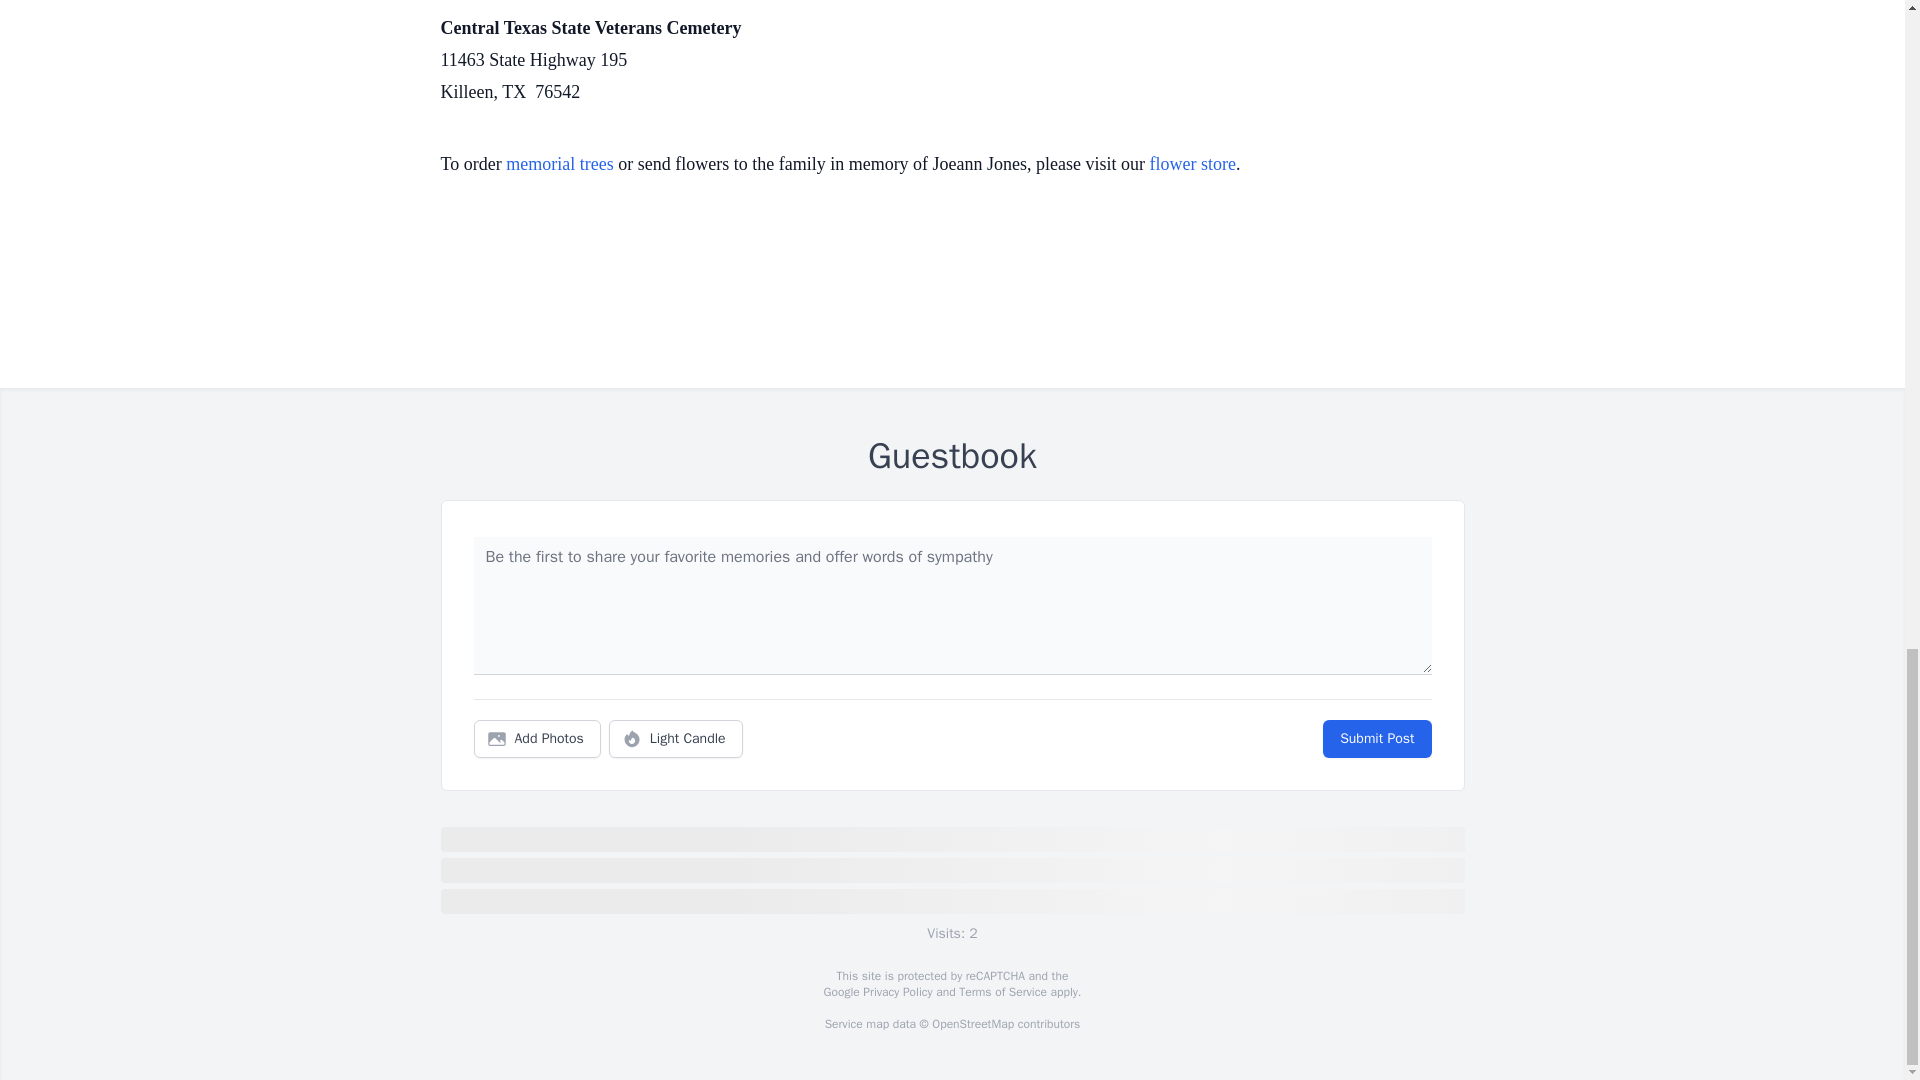  I want to click on Submit Post, so click(1376, 739).